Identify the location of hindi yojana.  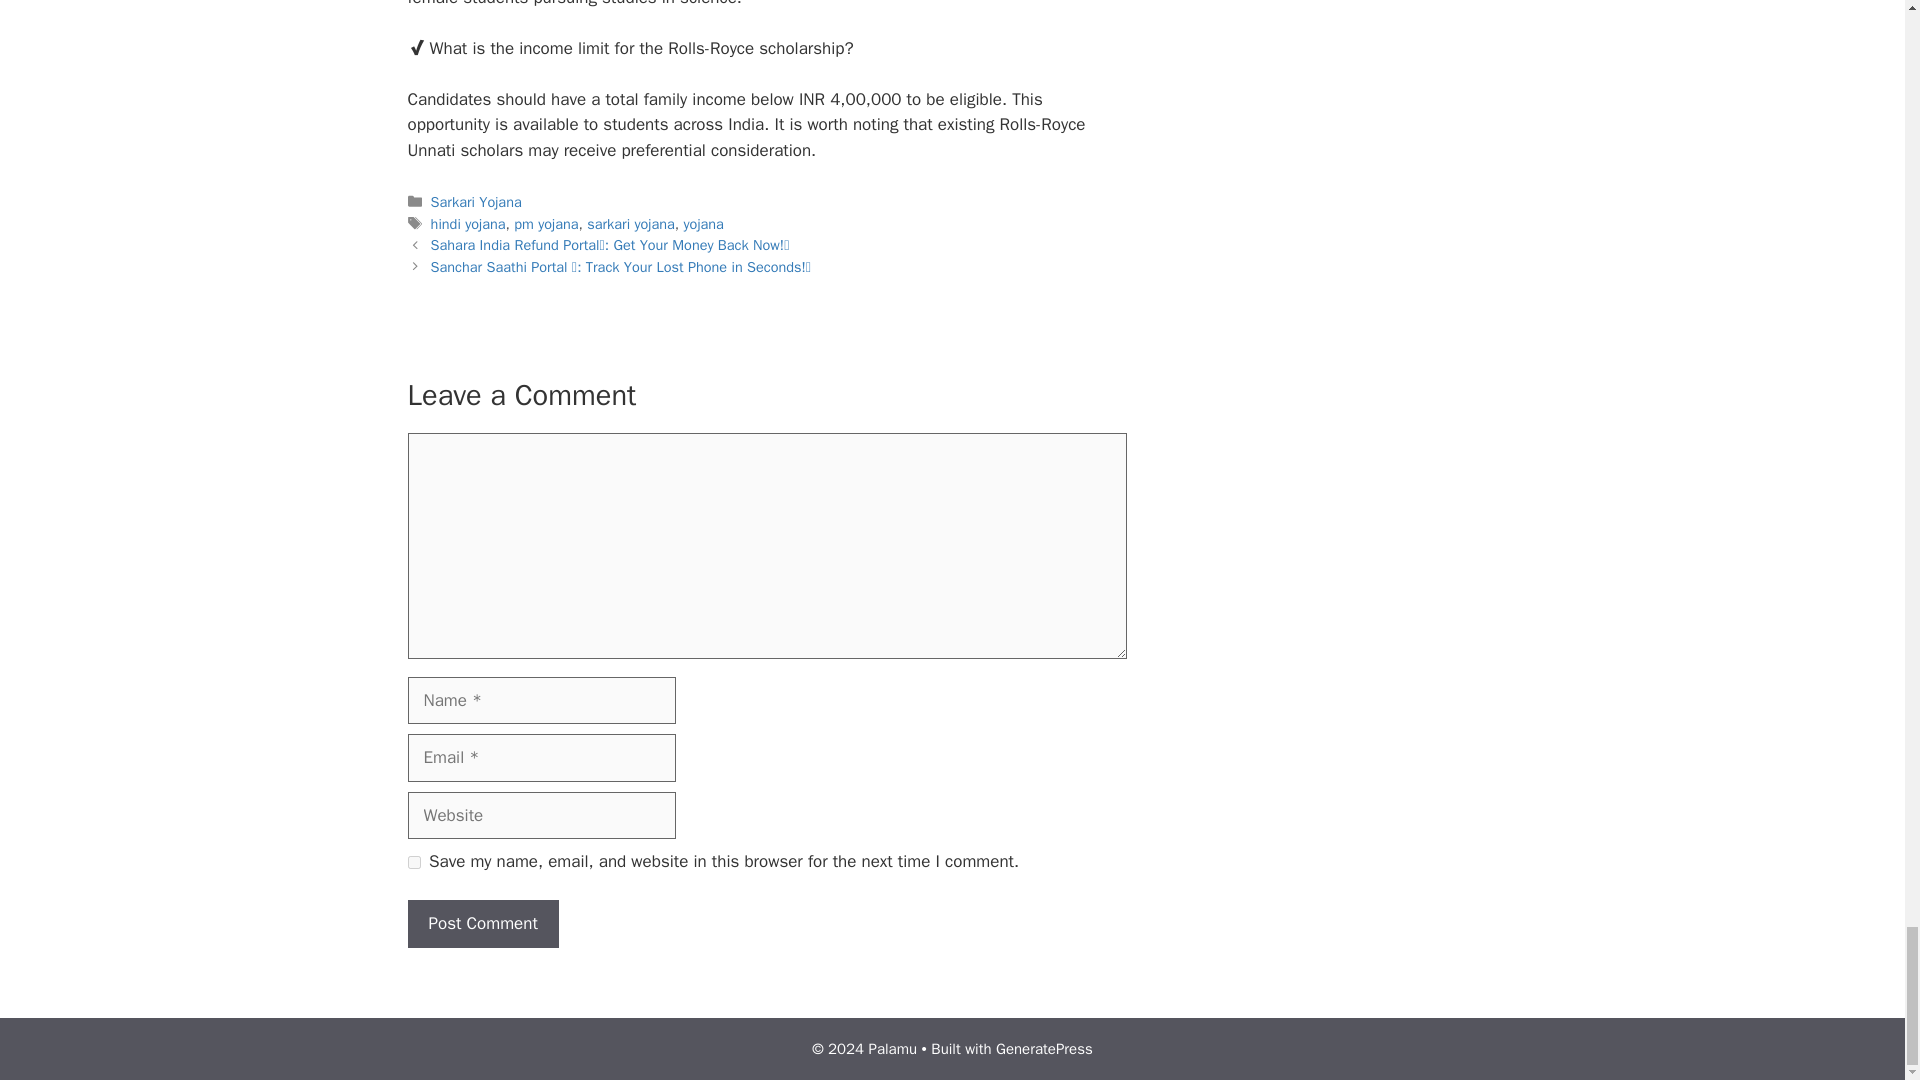
(468, 224).